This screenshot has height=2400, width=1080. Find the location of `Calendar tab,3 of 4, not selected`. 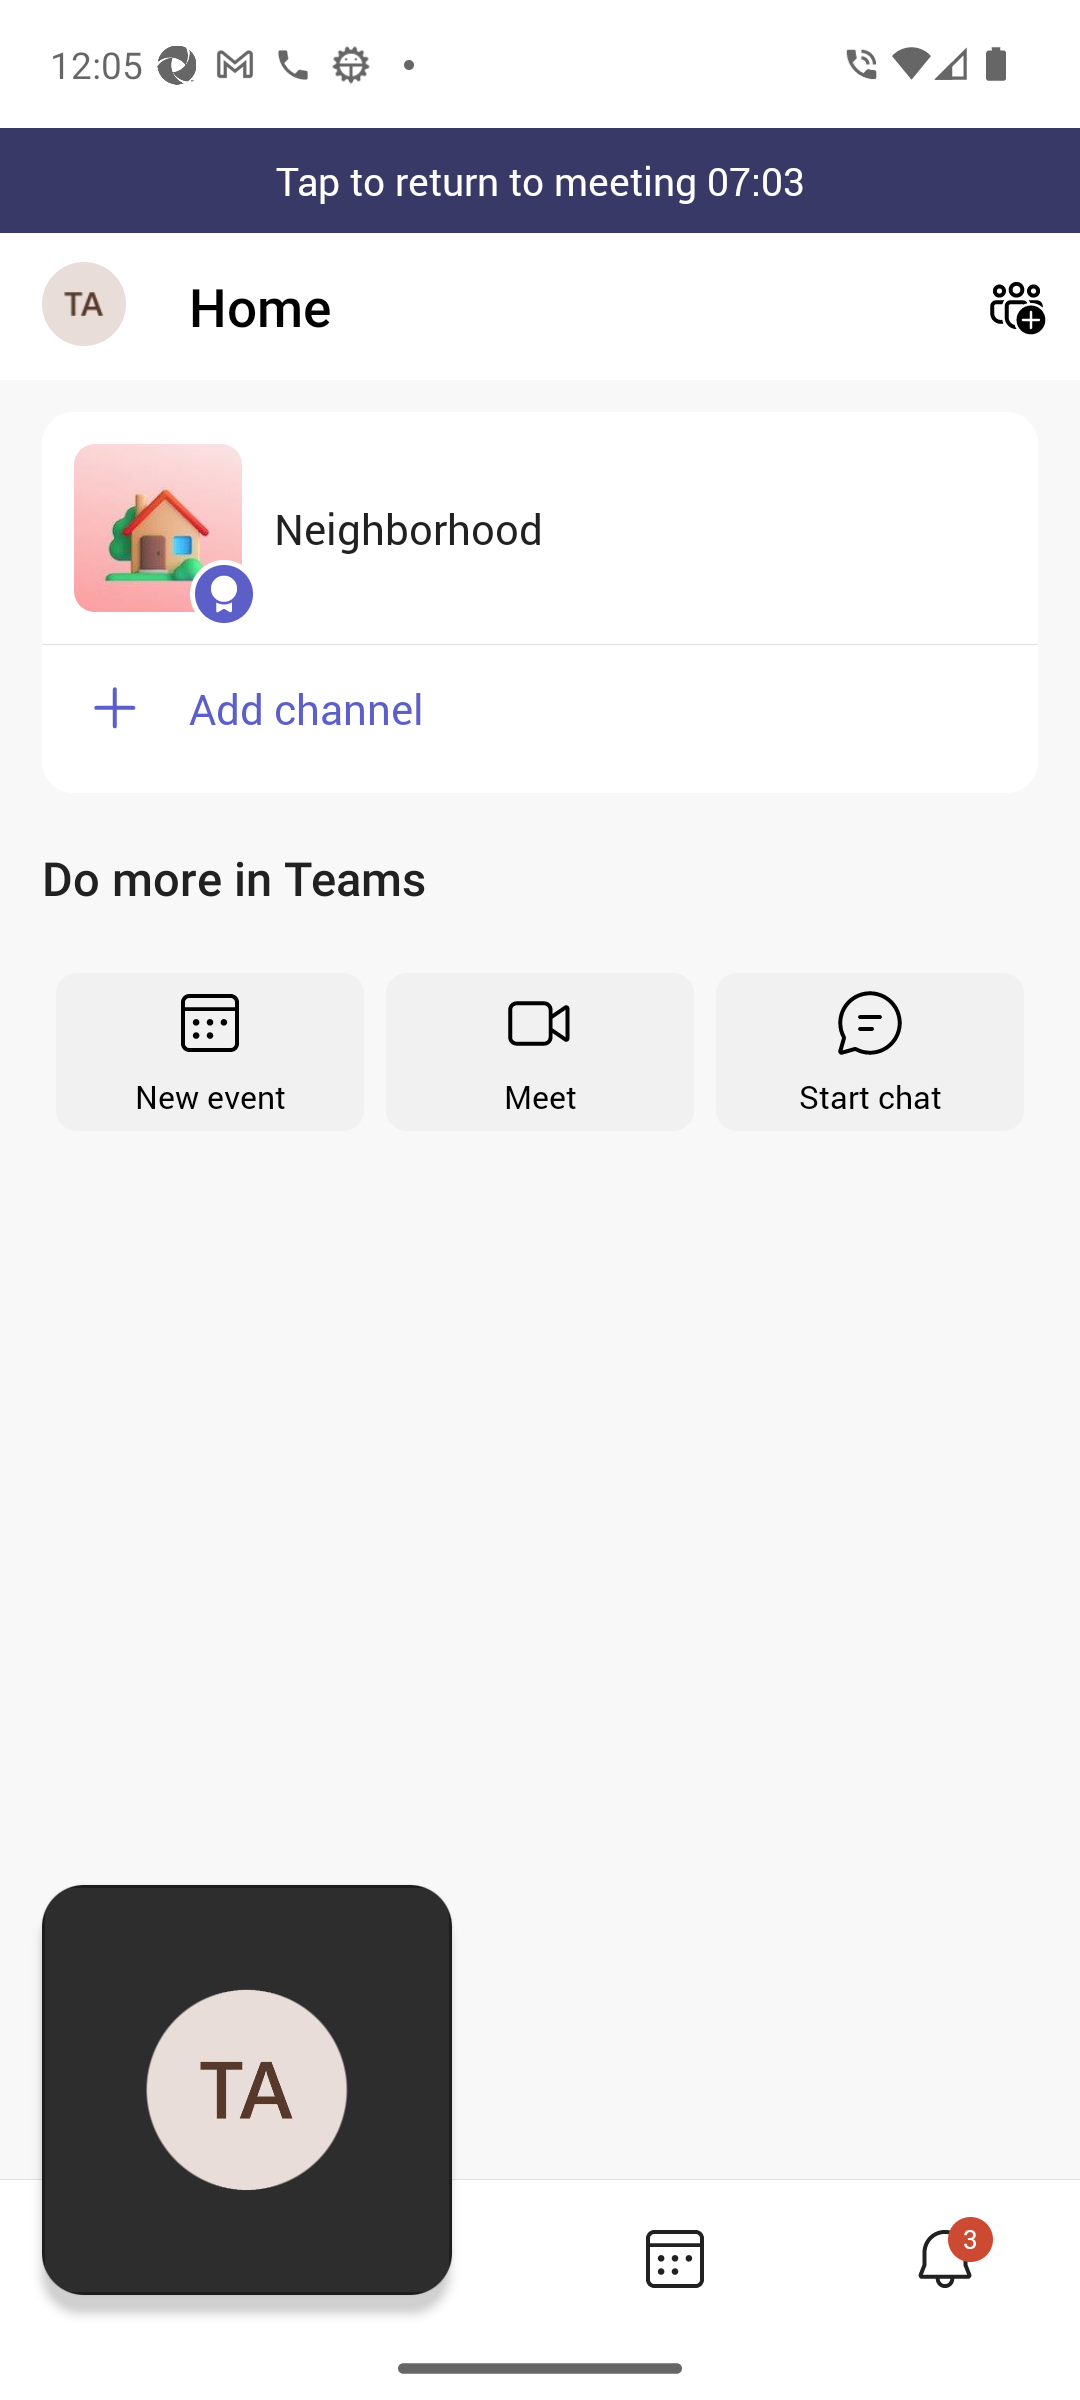

Calendar tab,3 of 4, not selected is located at coordinates (674, 2258).